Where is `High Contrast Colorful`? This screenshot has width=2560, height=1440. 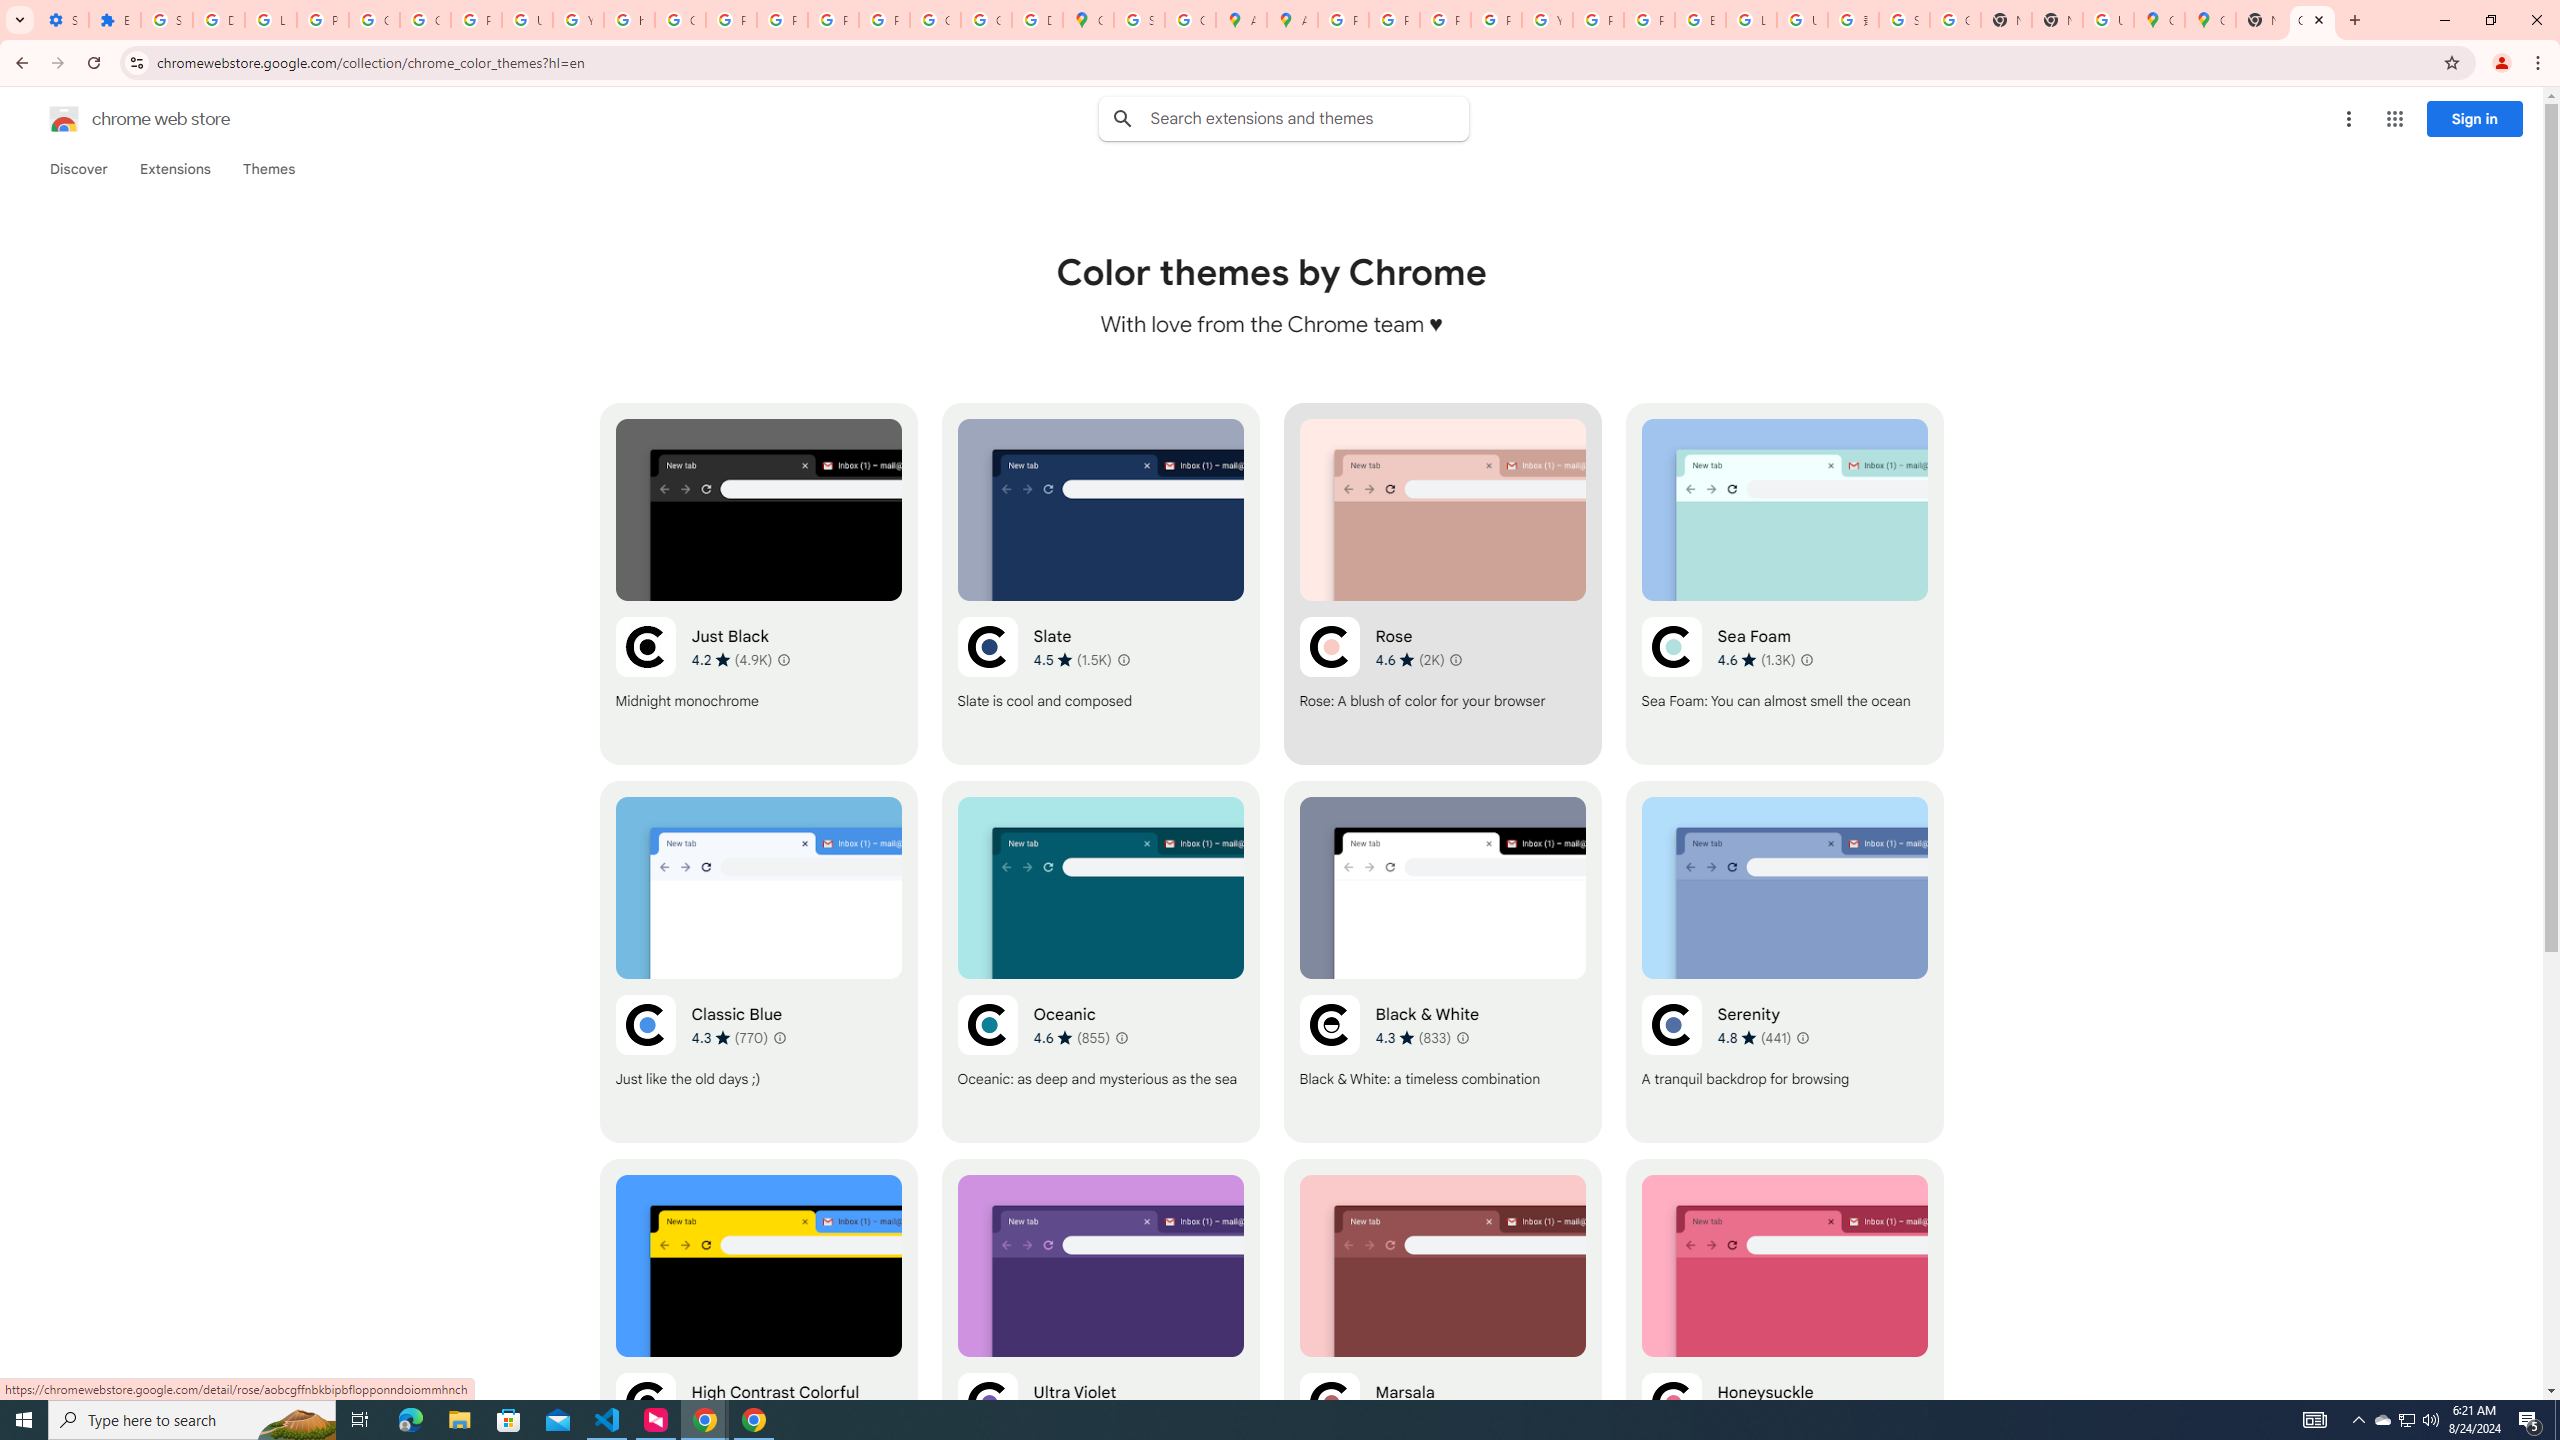
High Contrast Colorful is located at coordinates (759, 1340).